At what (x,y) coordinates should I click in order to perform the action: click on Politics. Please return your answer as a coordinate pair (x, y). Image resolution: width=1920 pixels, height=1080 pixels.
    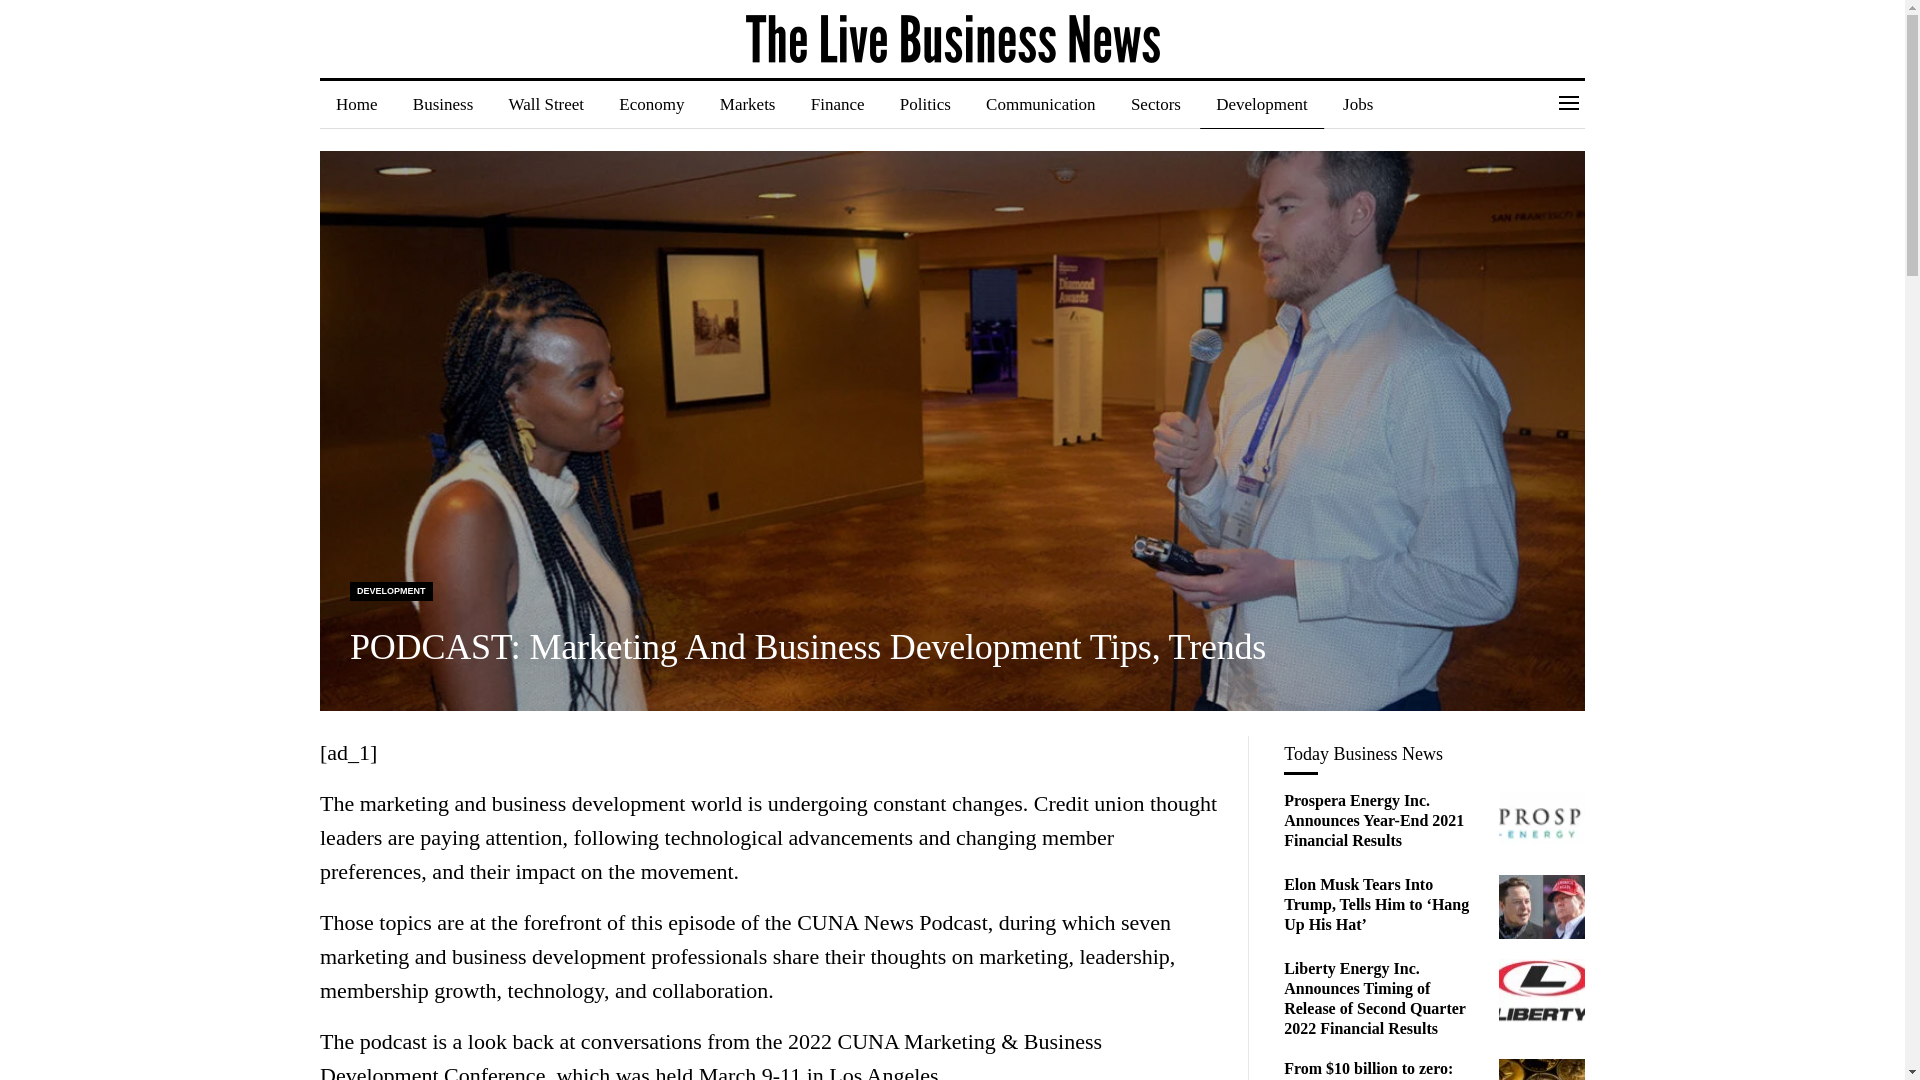
    Looking at the image, I should click on (925, 104).